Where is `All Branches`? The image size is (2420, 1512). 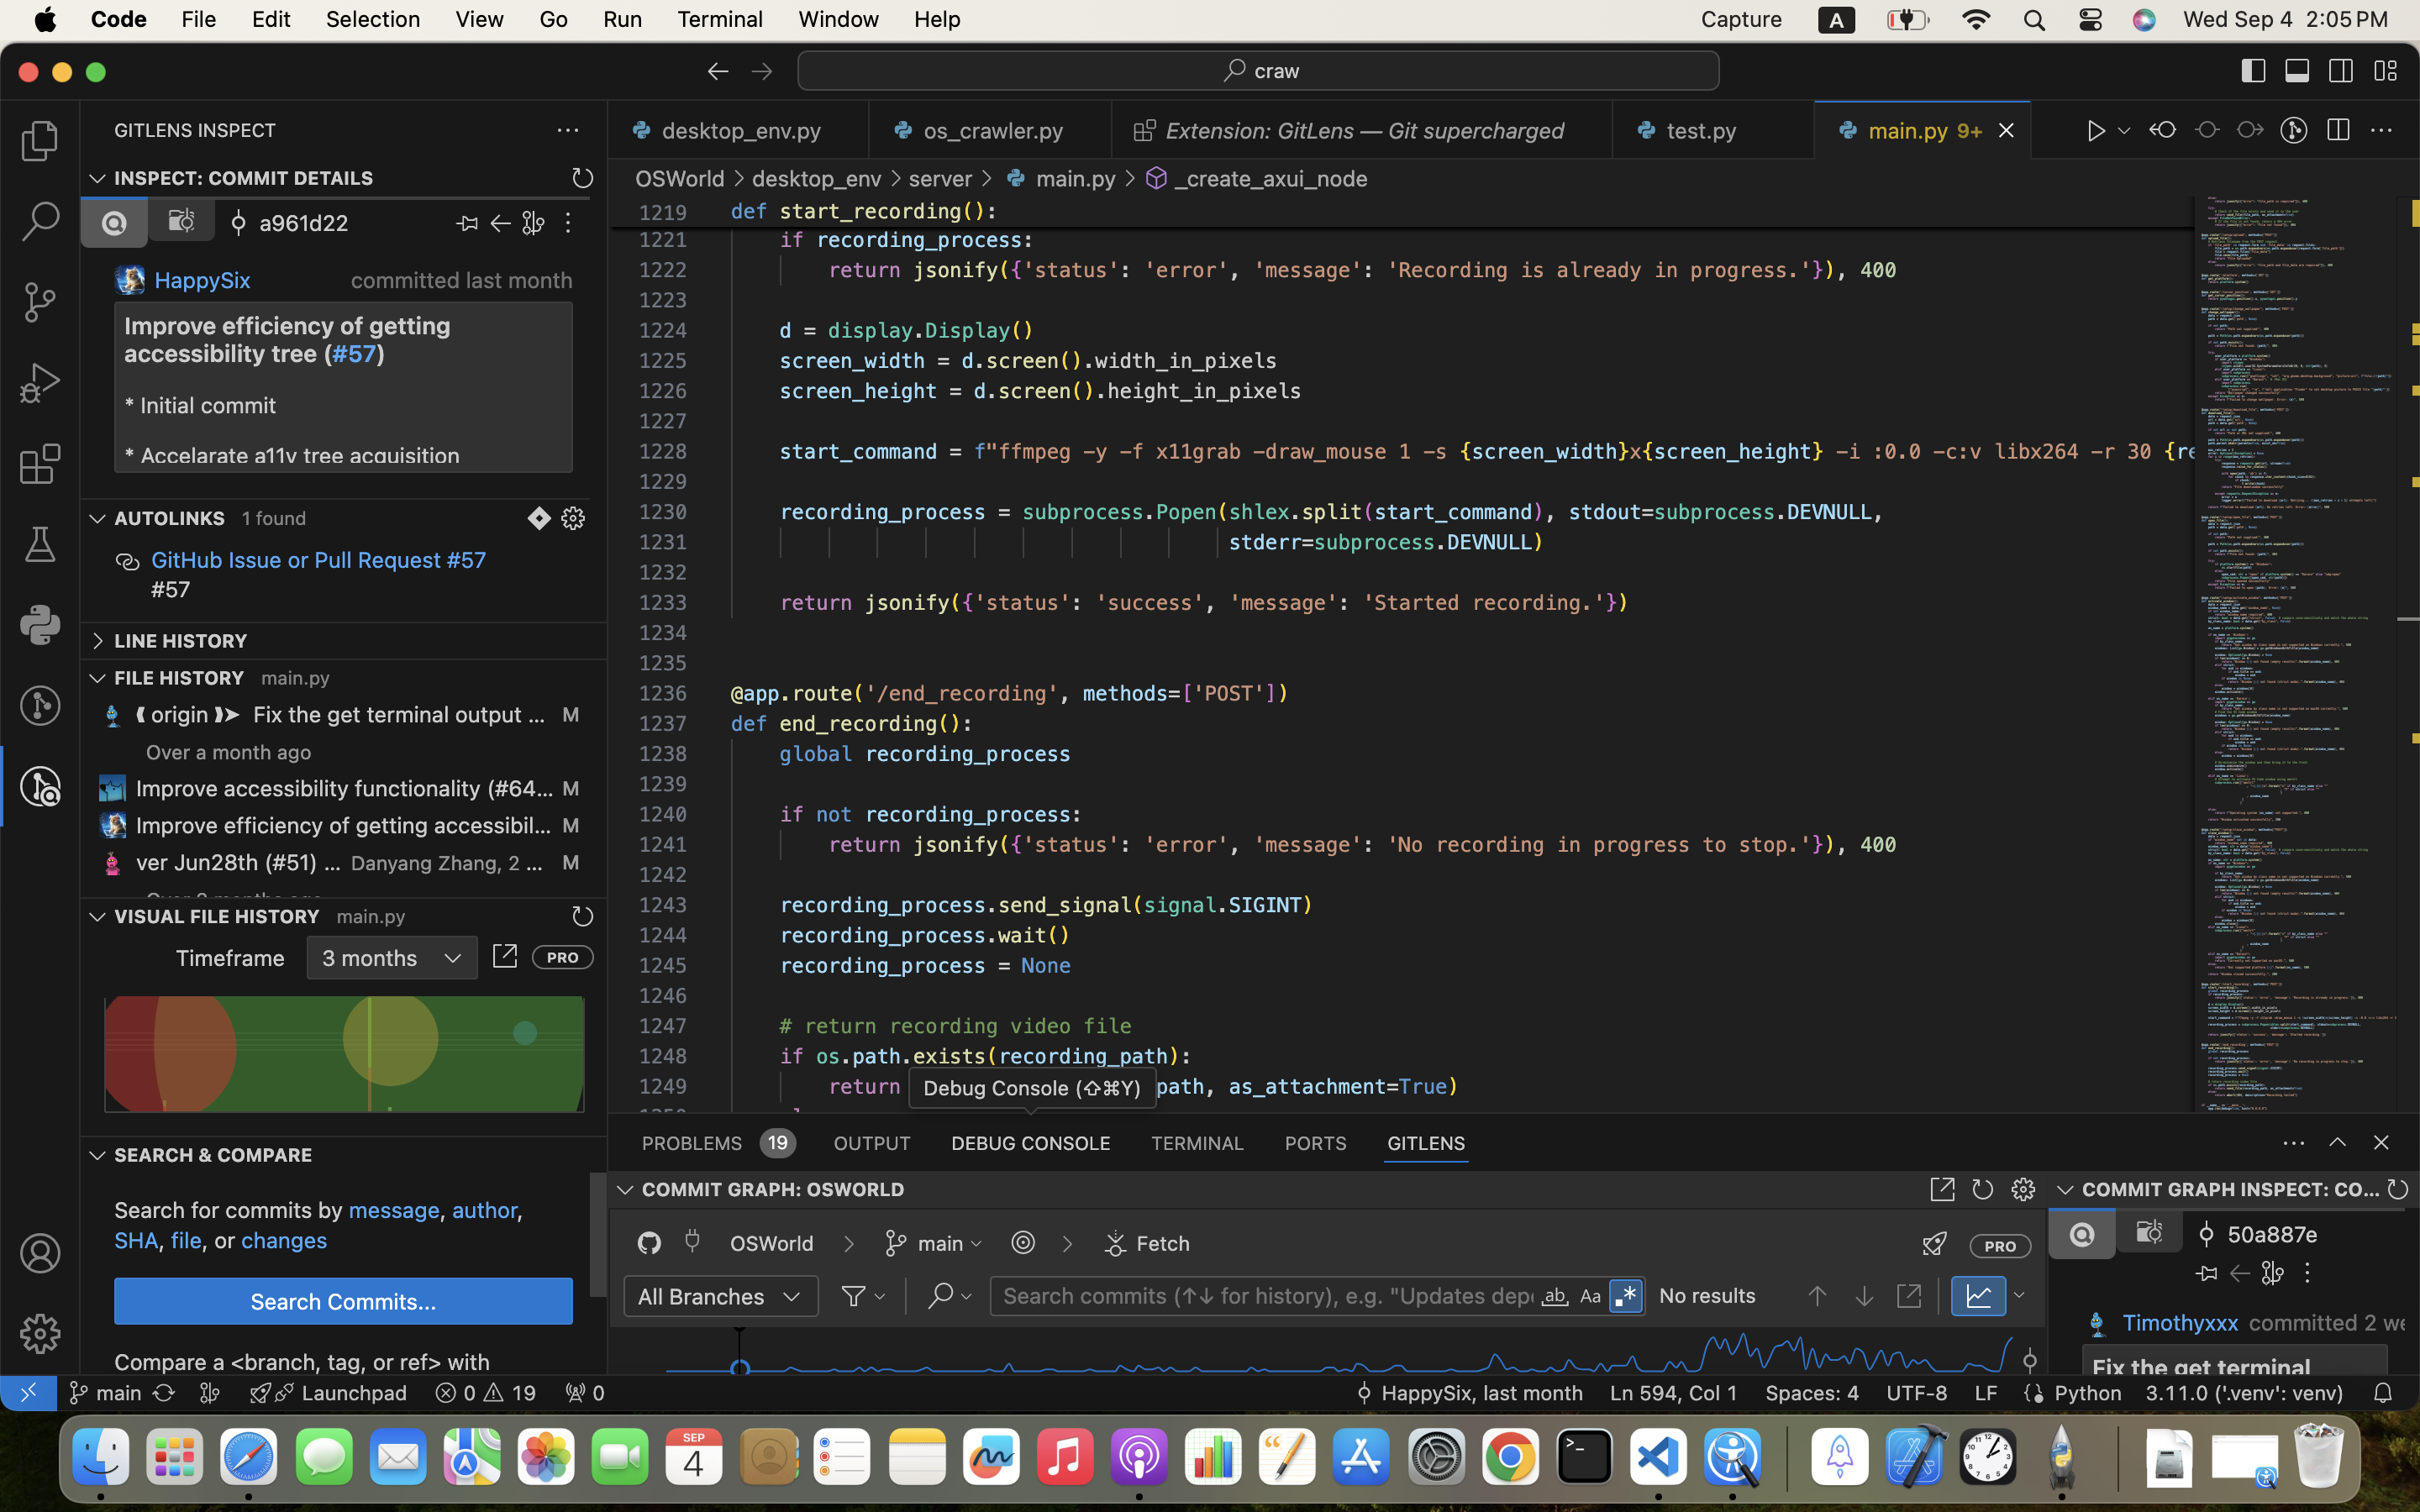
All Branches is located at coordinates (702, 1296).